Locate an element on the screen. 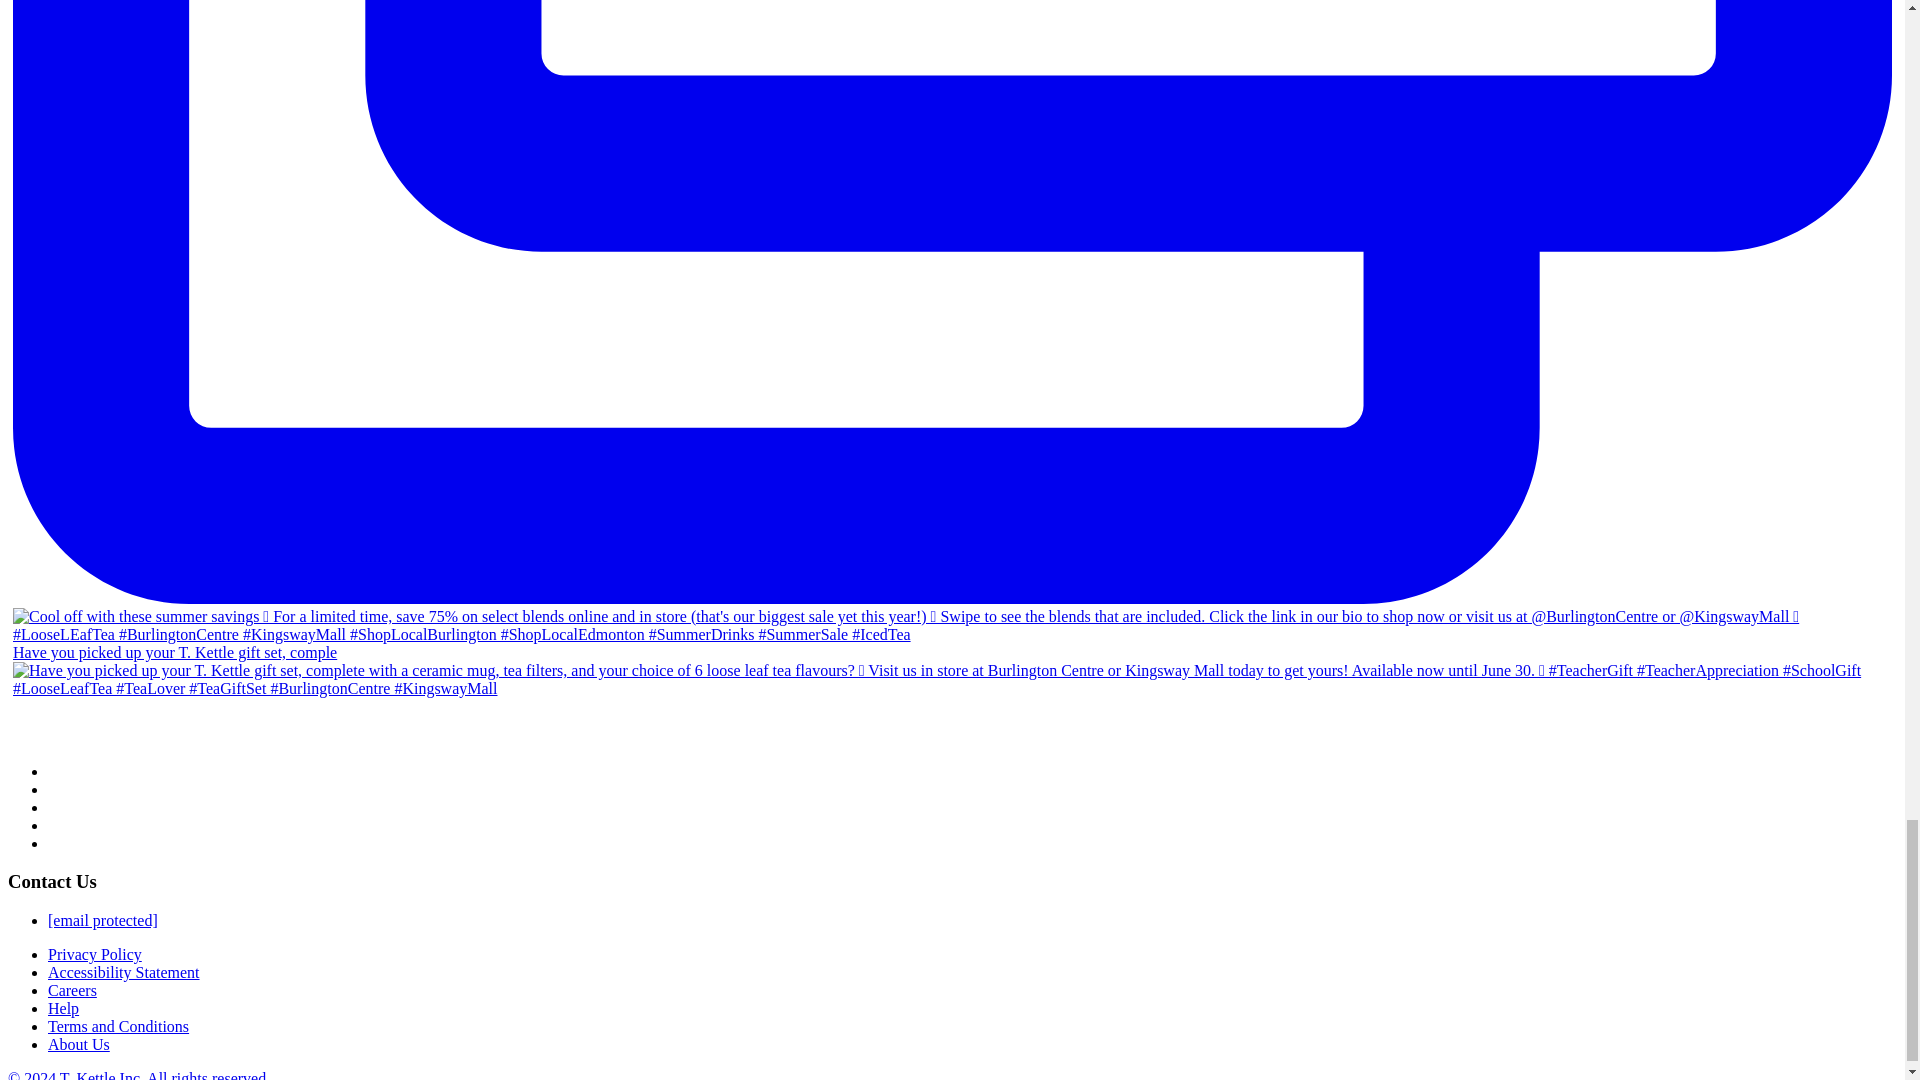  Privacy Policy is located at coordinates (95, 954).